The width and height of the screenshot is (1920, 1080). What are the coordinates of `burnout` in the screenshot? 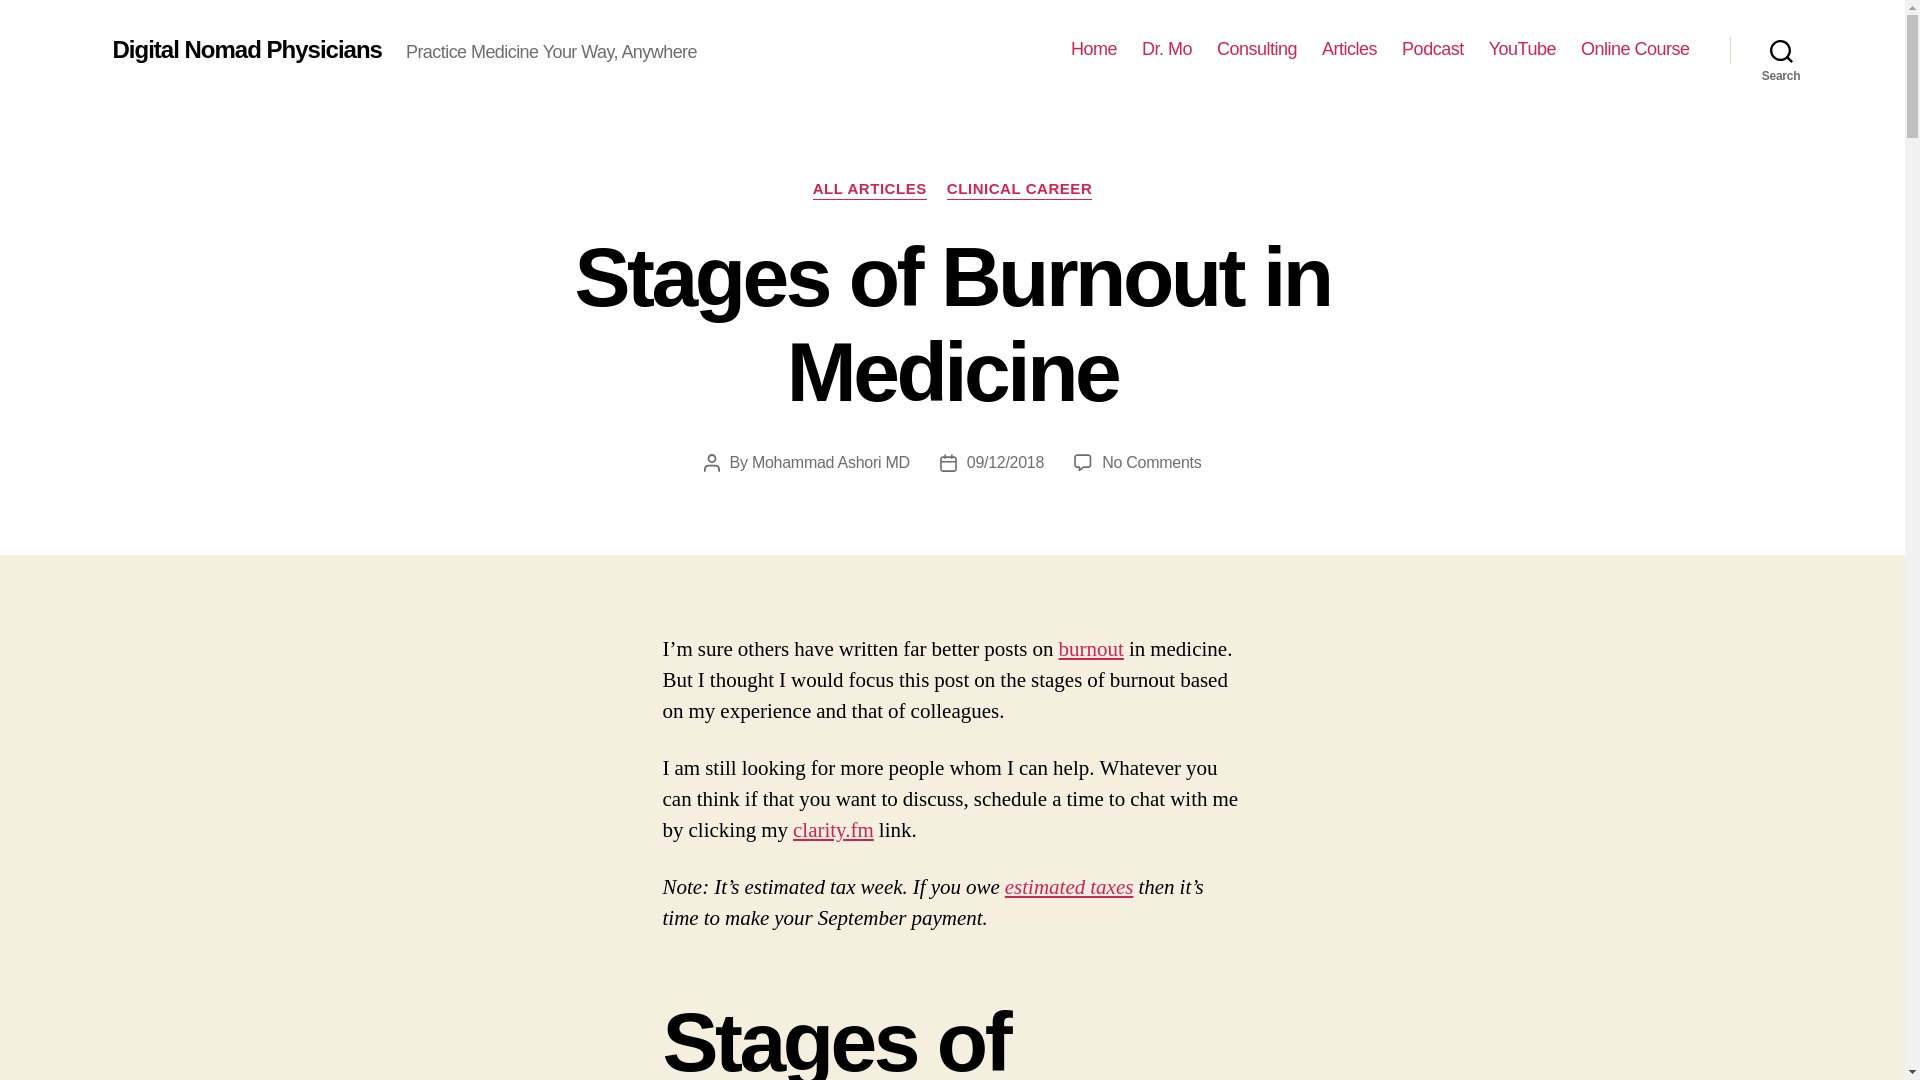 It's located at (1091, 650).